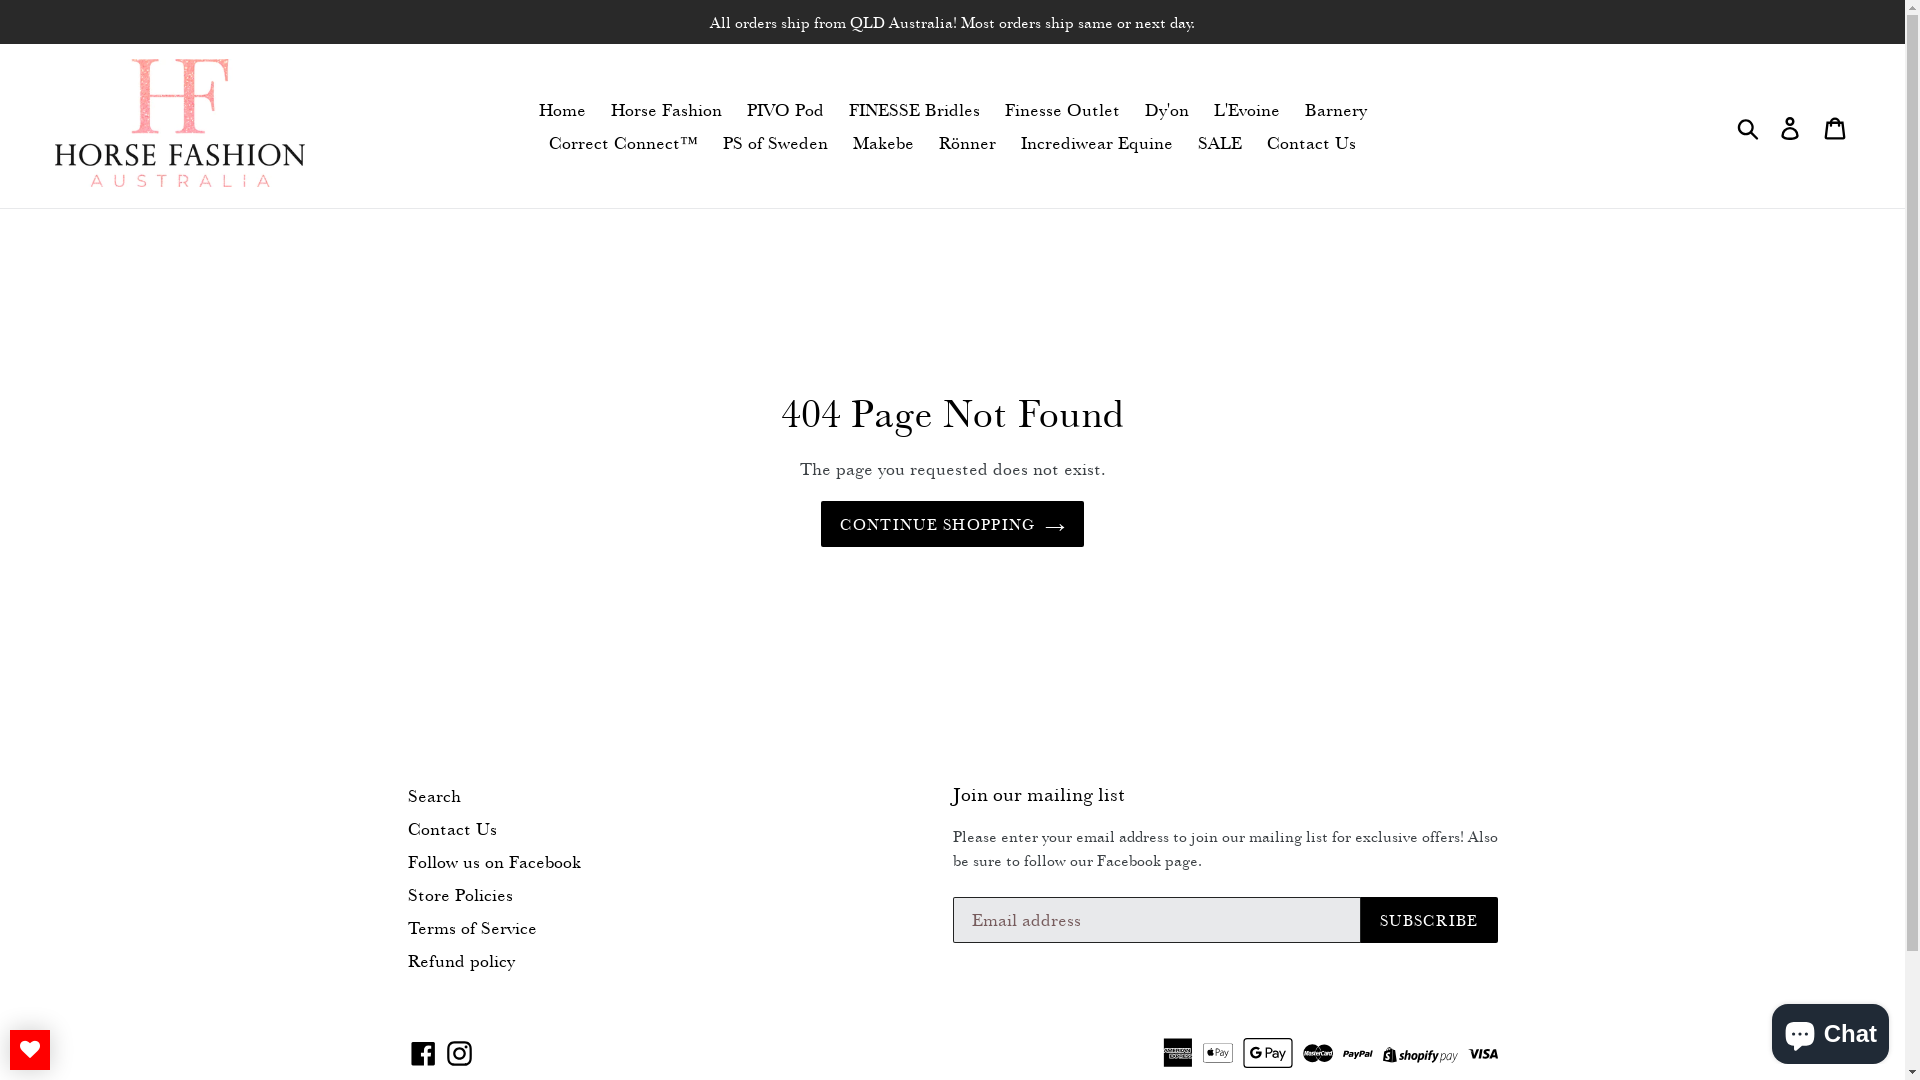 This screenshot has width=1920, height=1080. What do you see at coordinates (1430, 920) in the screenshot?
I see `SUBSCRIBE` at bounding box center [1430, 920].